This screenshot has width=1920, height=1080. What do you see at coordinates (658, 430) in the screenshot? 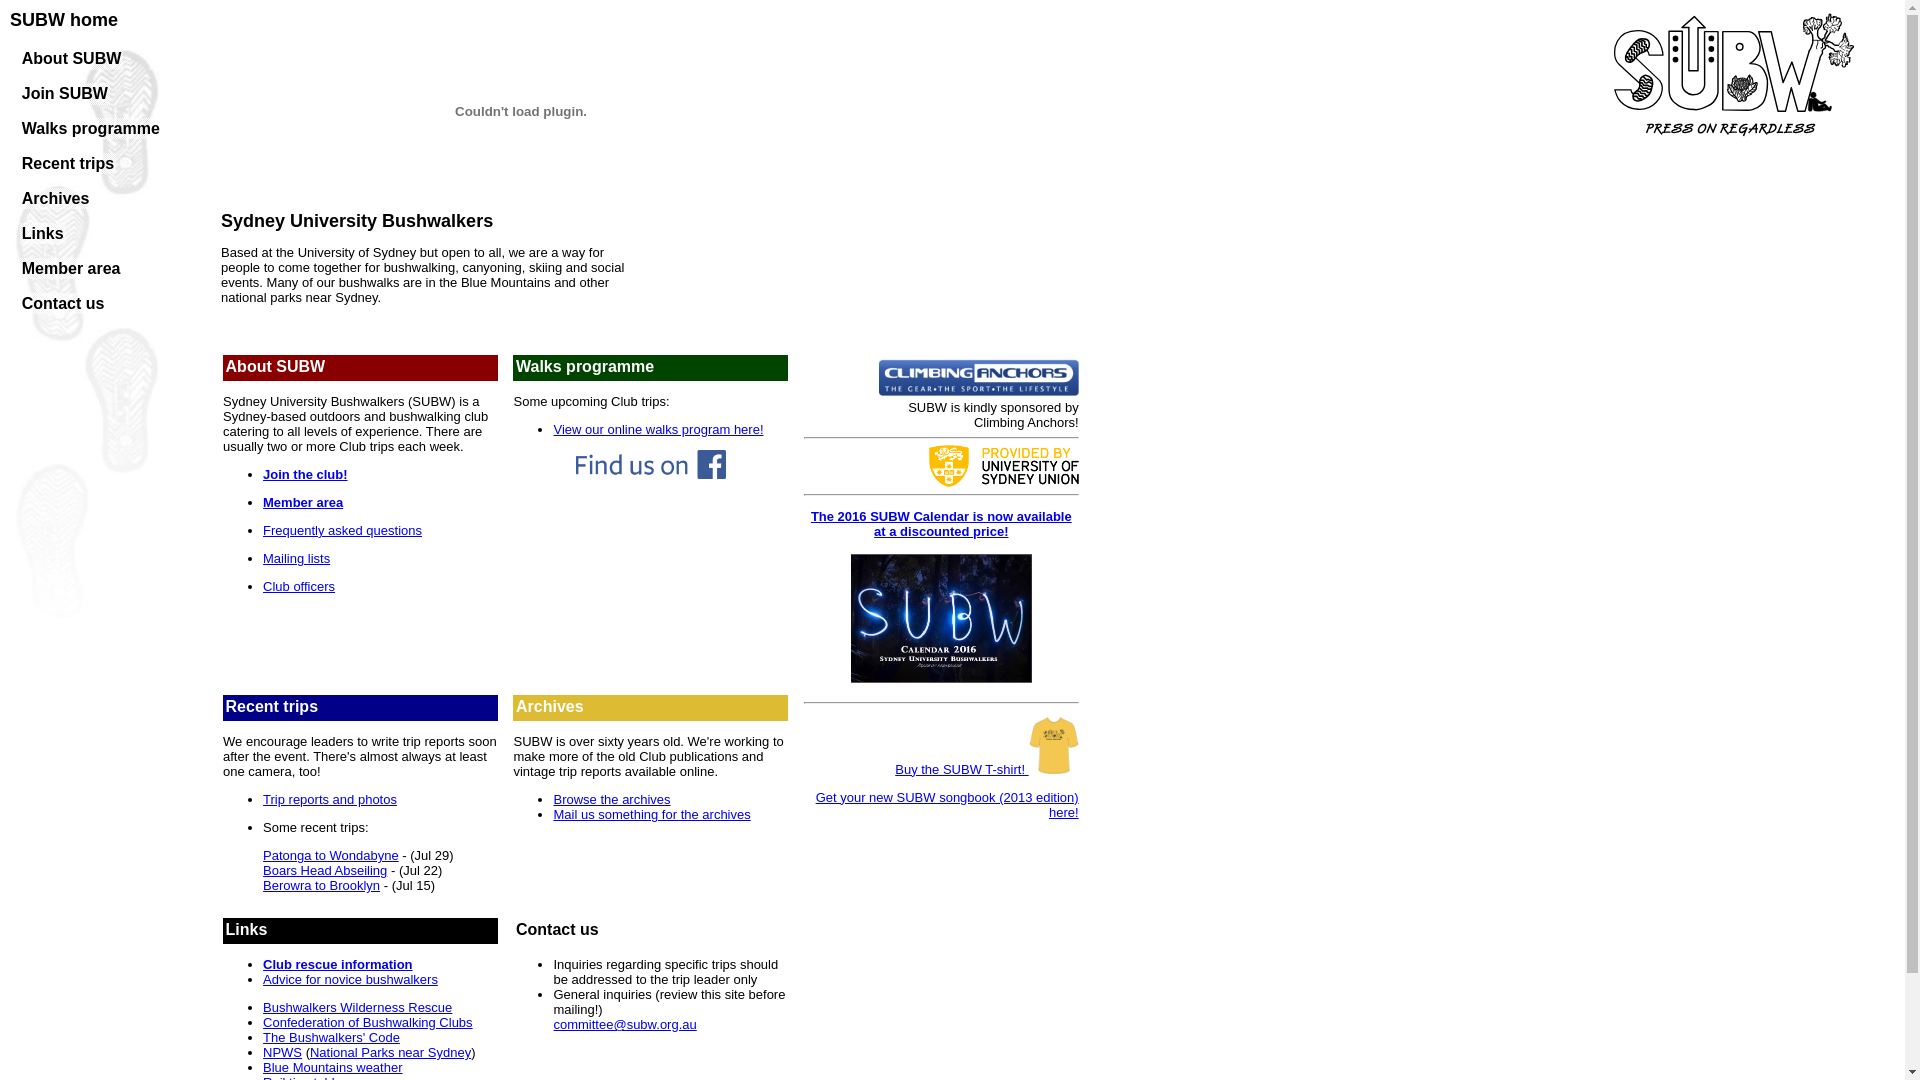
I see `View our online walks program here!` at bounding box center [658, 430].